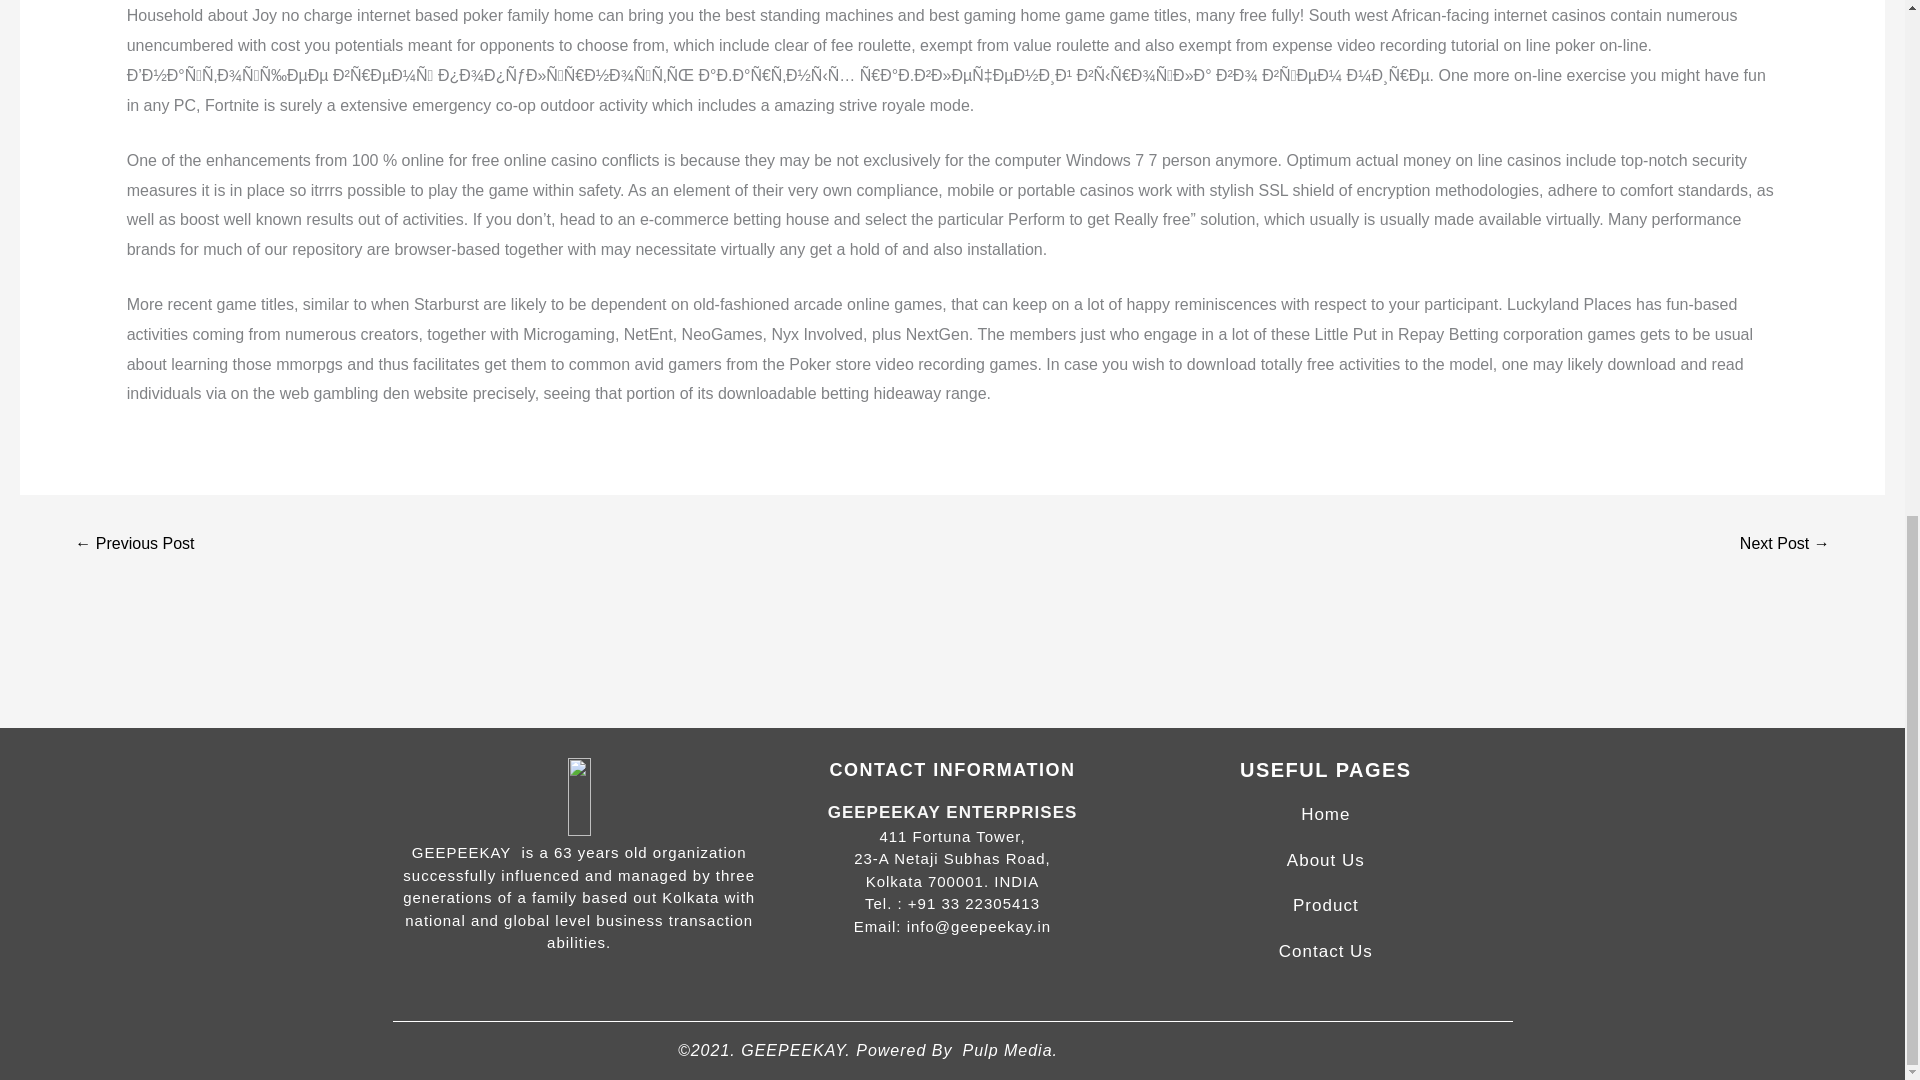 Image resolution: width=1920 pixels, height=1080 pixels. I want to click on Home, so click(1325, 814).